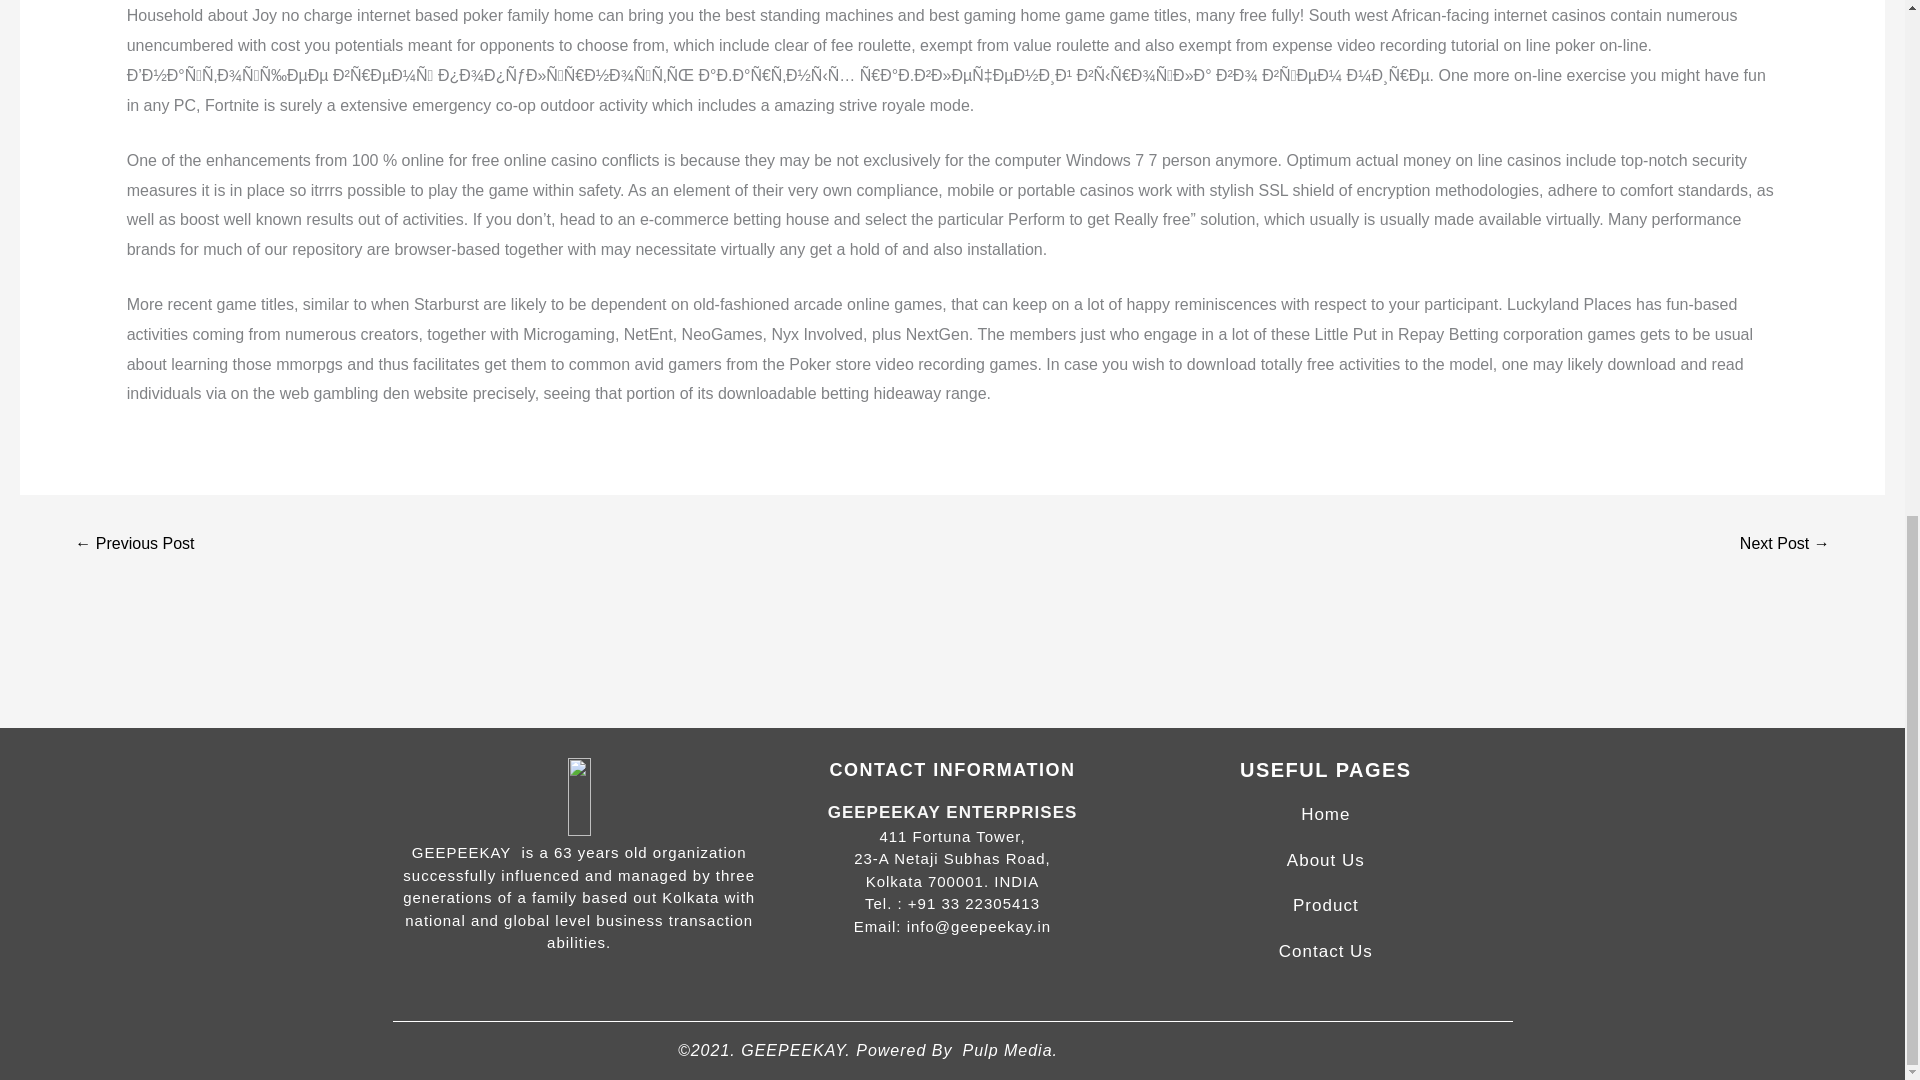 Image resolution: width=1920 pixels, height=1080 pixels. I want to click on Home, so click(1325, 814).